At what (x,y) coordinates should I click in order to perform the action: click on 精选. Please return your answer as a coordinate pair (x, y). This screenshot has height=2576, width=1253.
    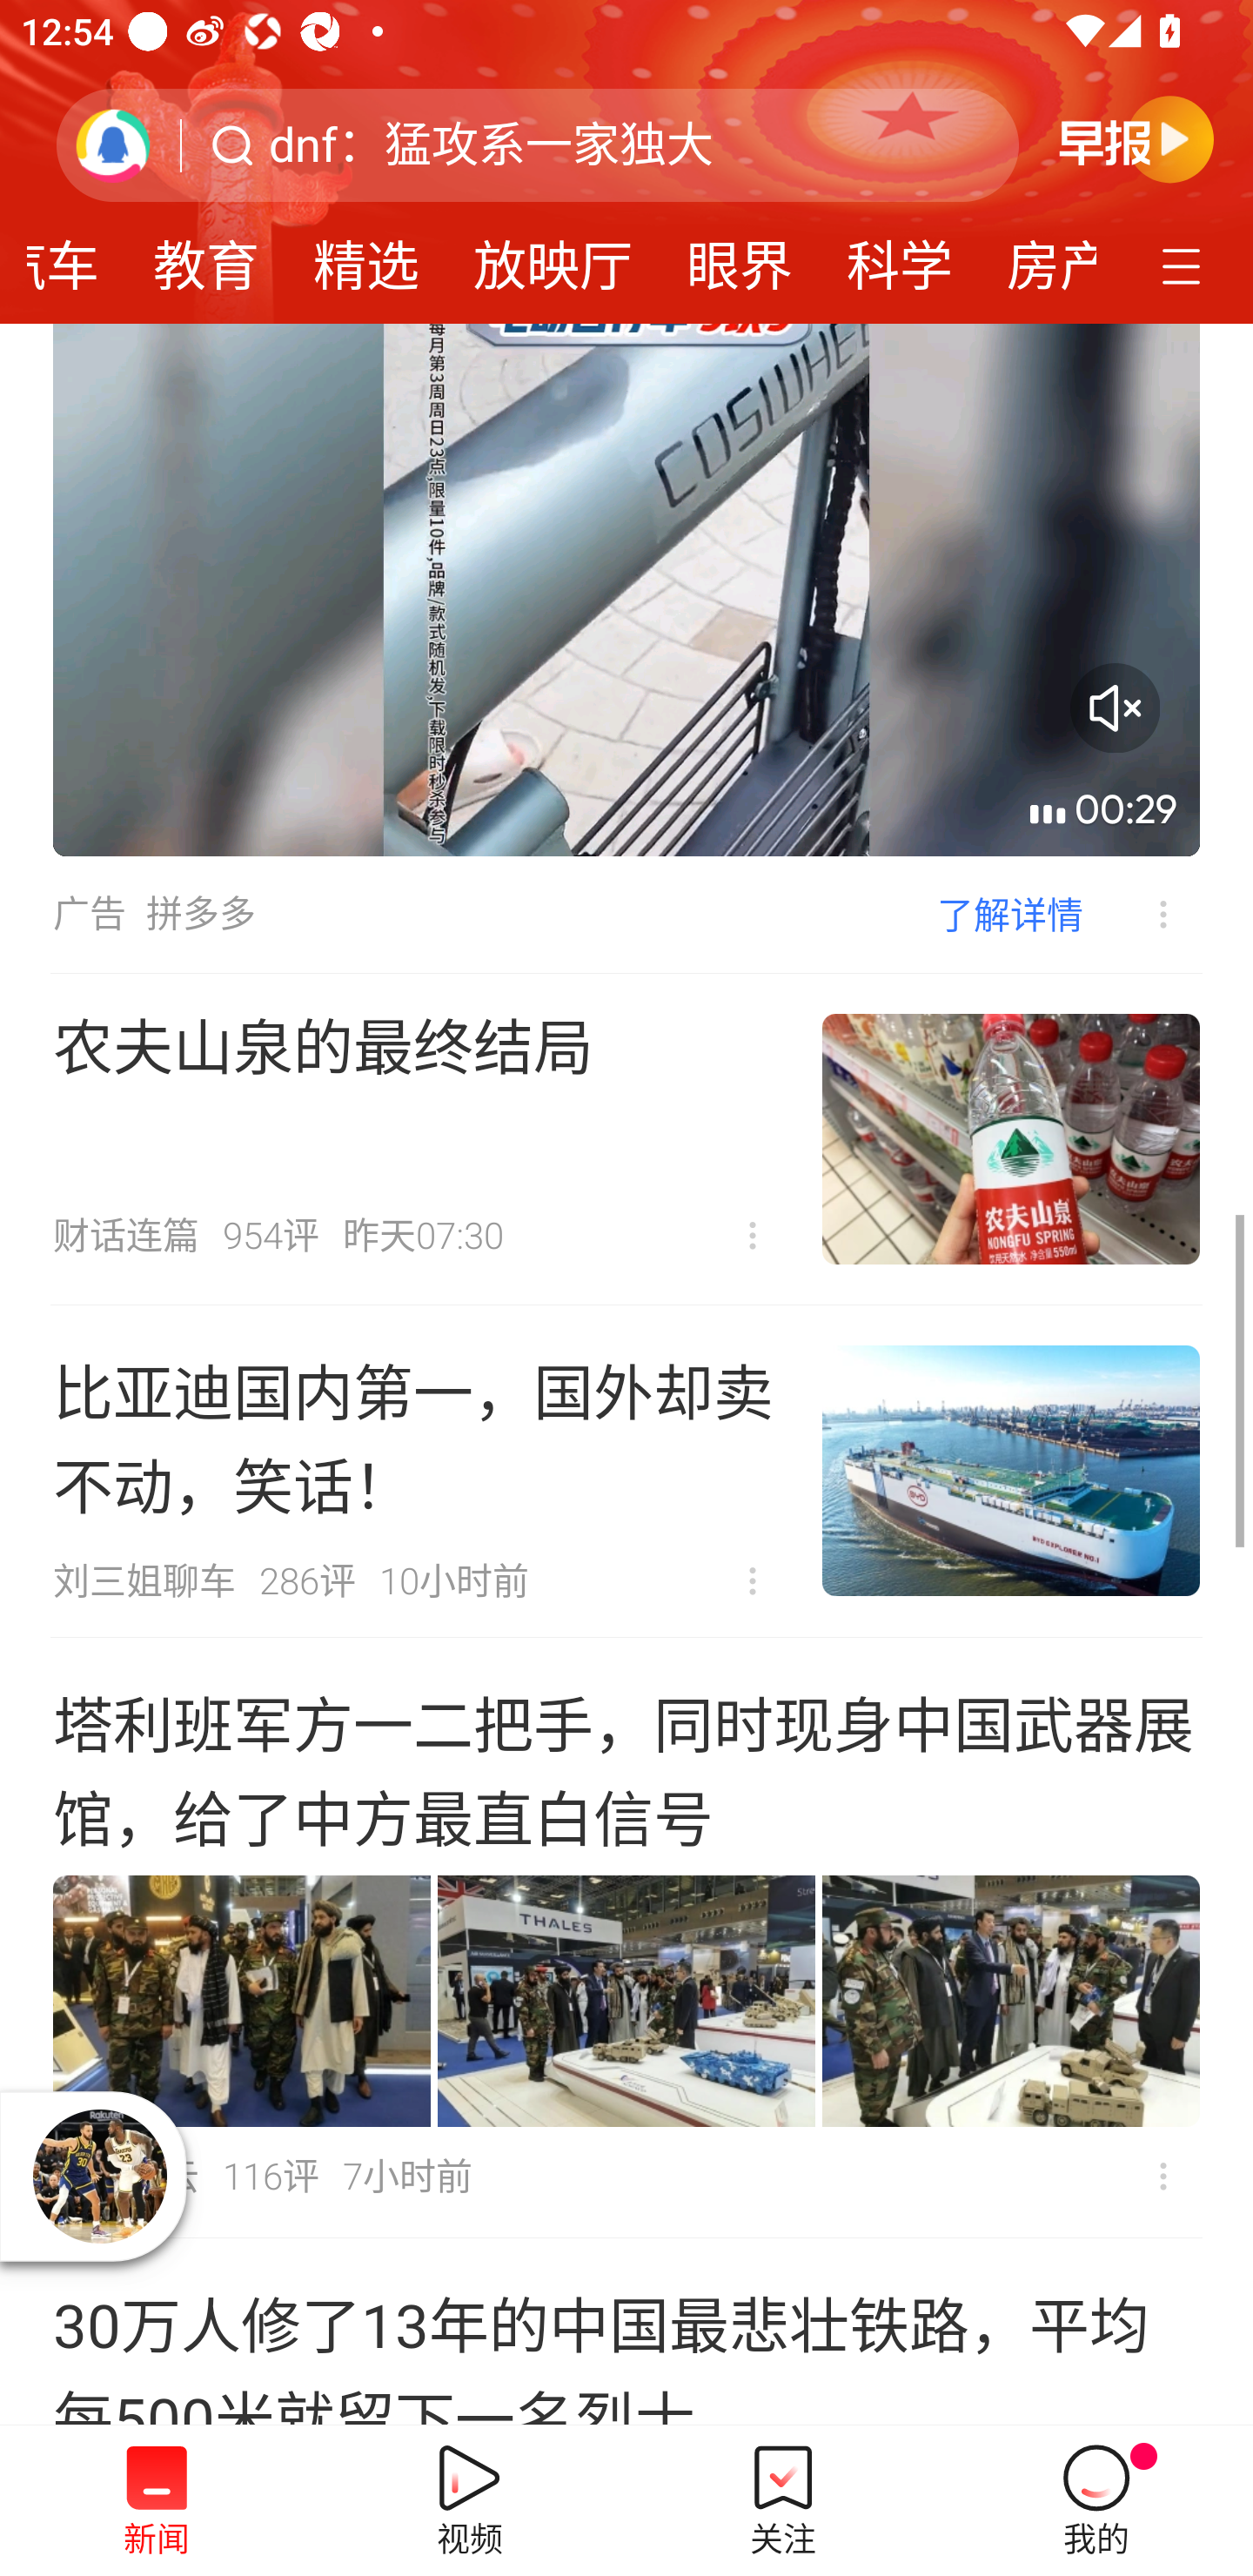
    Looking at the image, I should click on (365, 256).